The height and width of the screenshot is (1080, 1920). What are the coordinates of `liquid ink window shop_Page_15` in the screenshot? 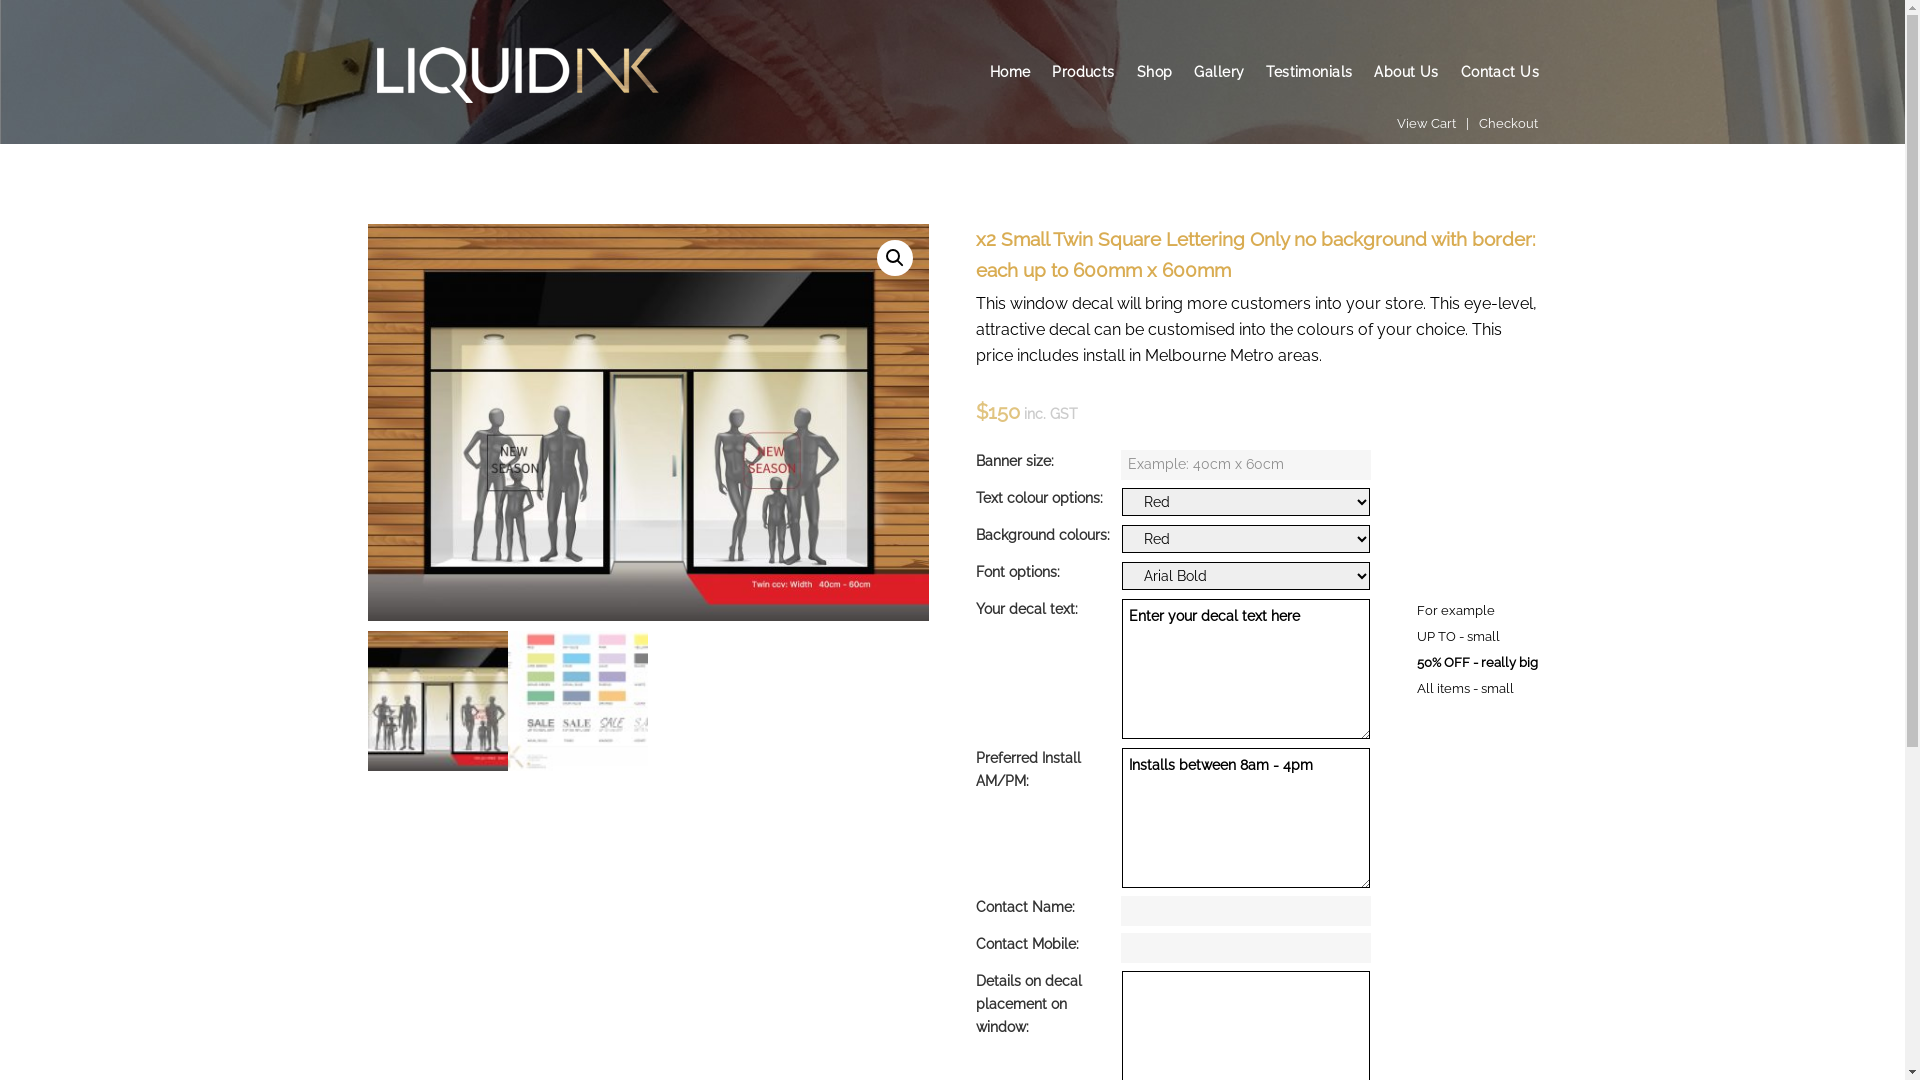 It's located at (649, 422).